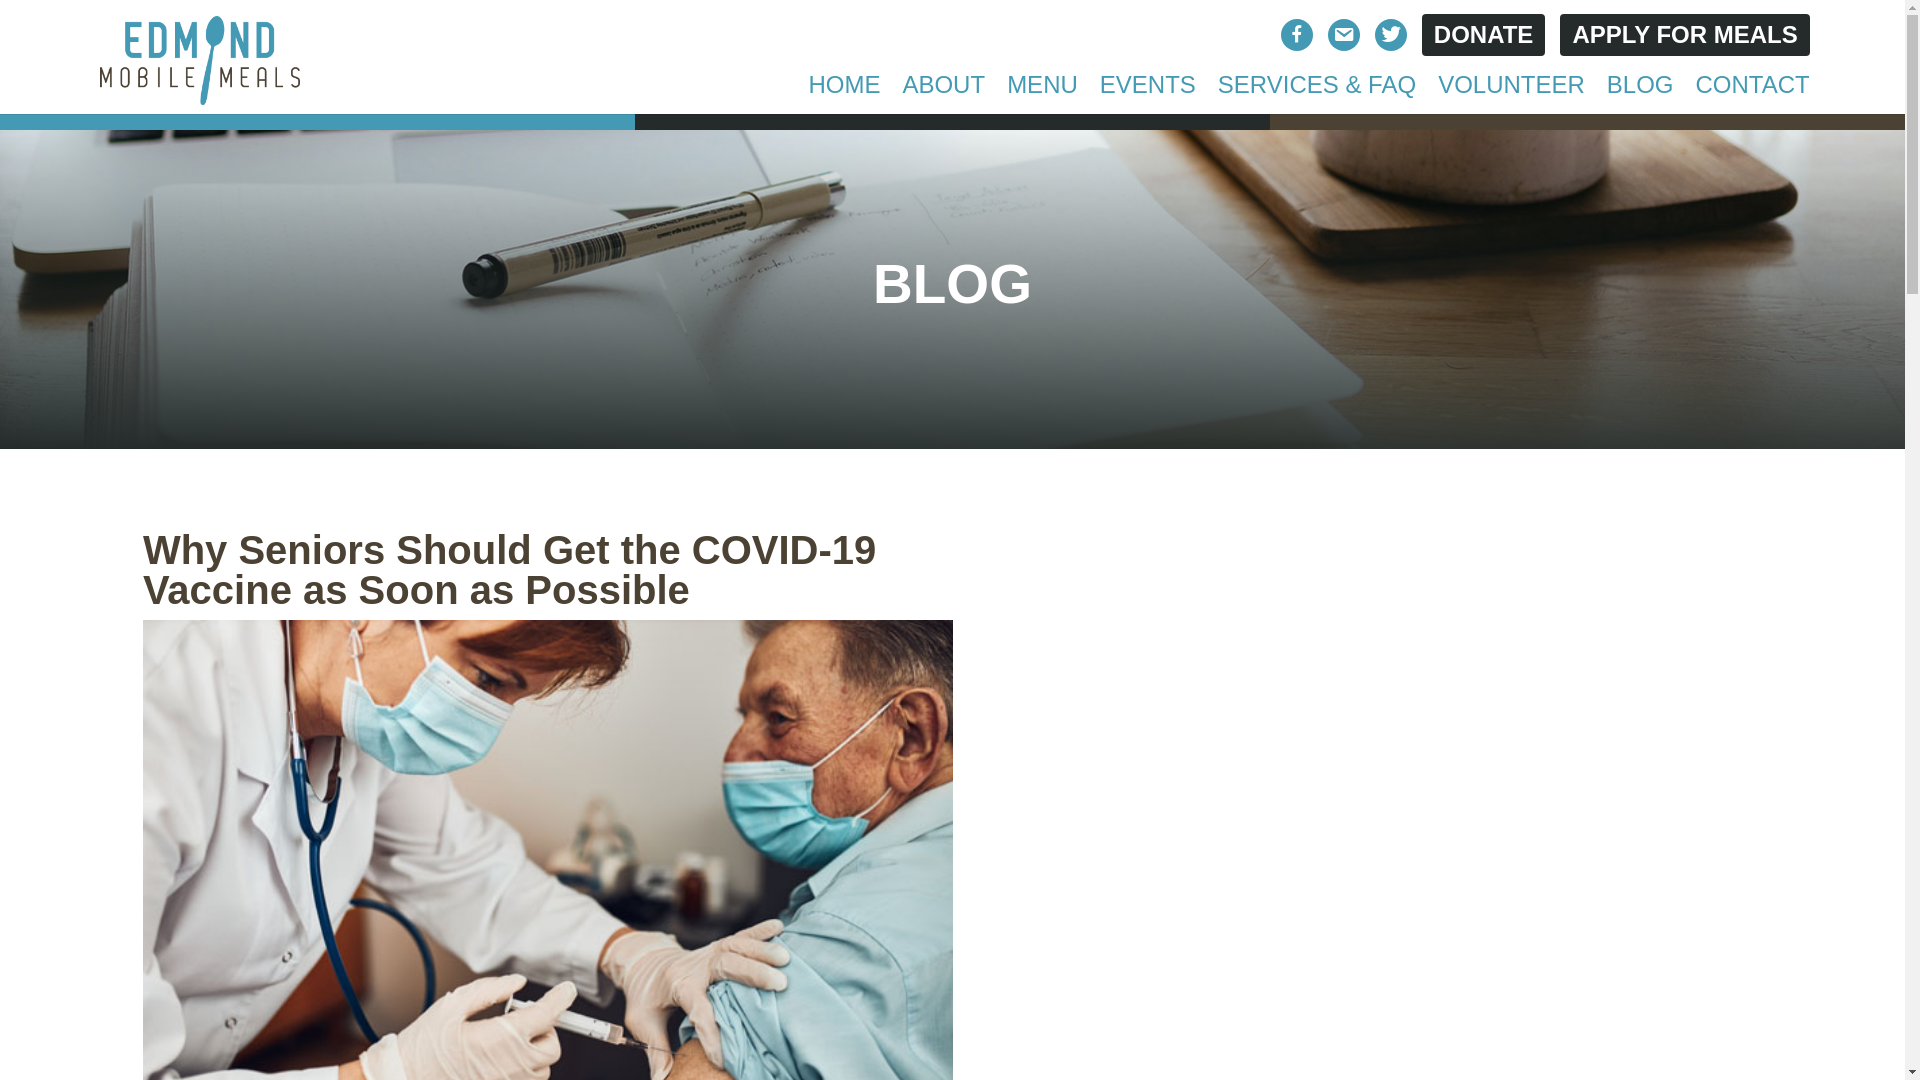 The image size is (1920, 1080). What do you see at coordinates (1296, 37) in the screenshot?
I see `Facebook` at bounding box center [1296, 37].